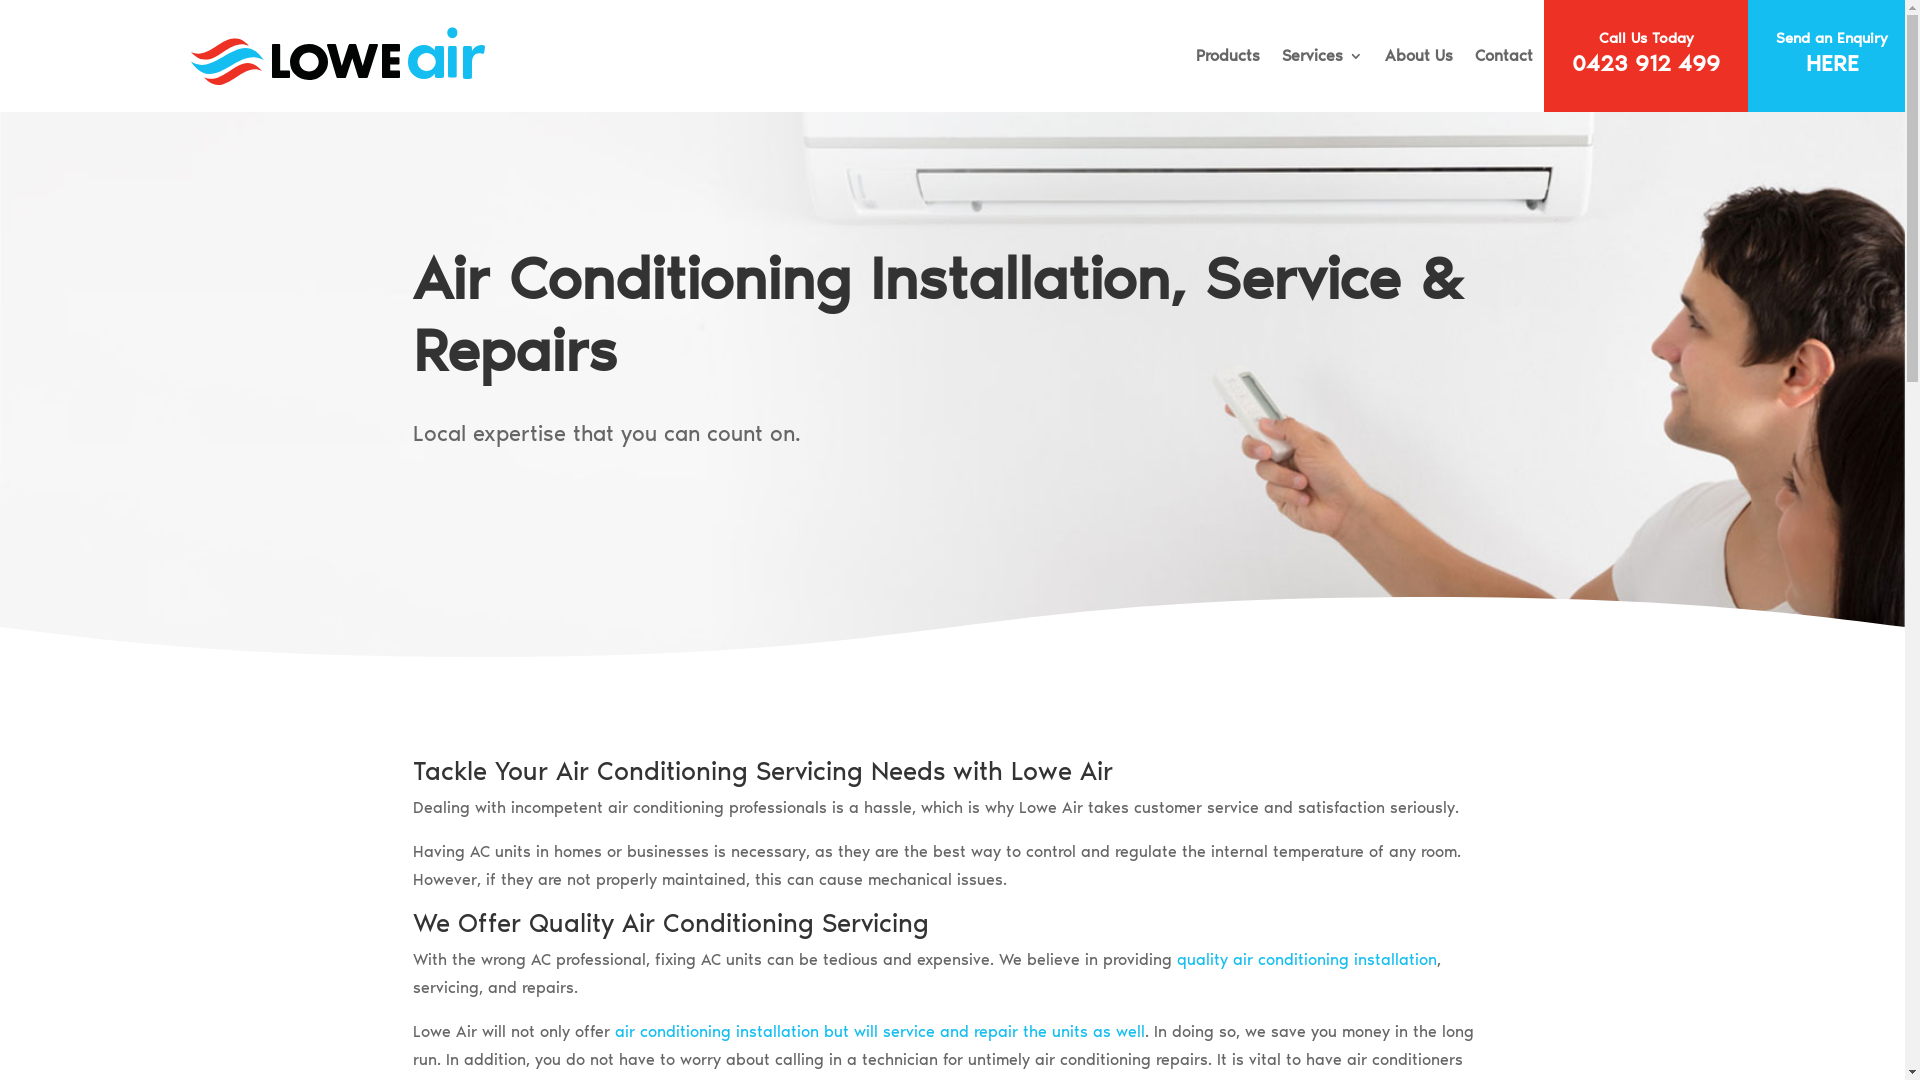 This screenshot has height=1080, width=1920. Describe the element at coordinates (1832, 56) in the screenshot. I see `Send an Enquiry
HERE` at that location.